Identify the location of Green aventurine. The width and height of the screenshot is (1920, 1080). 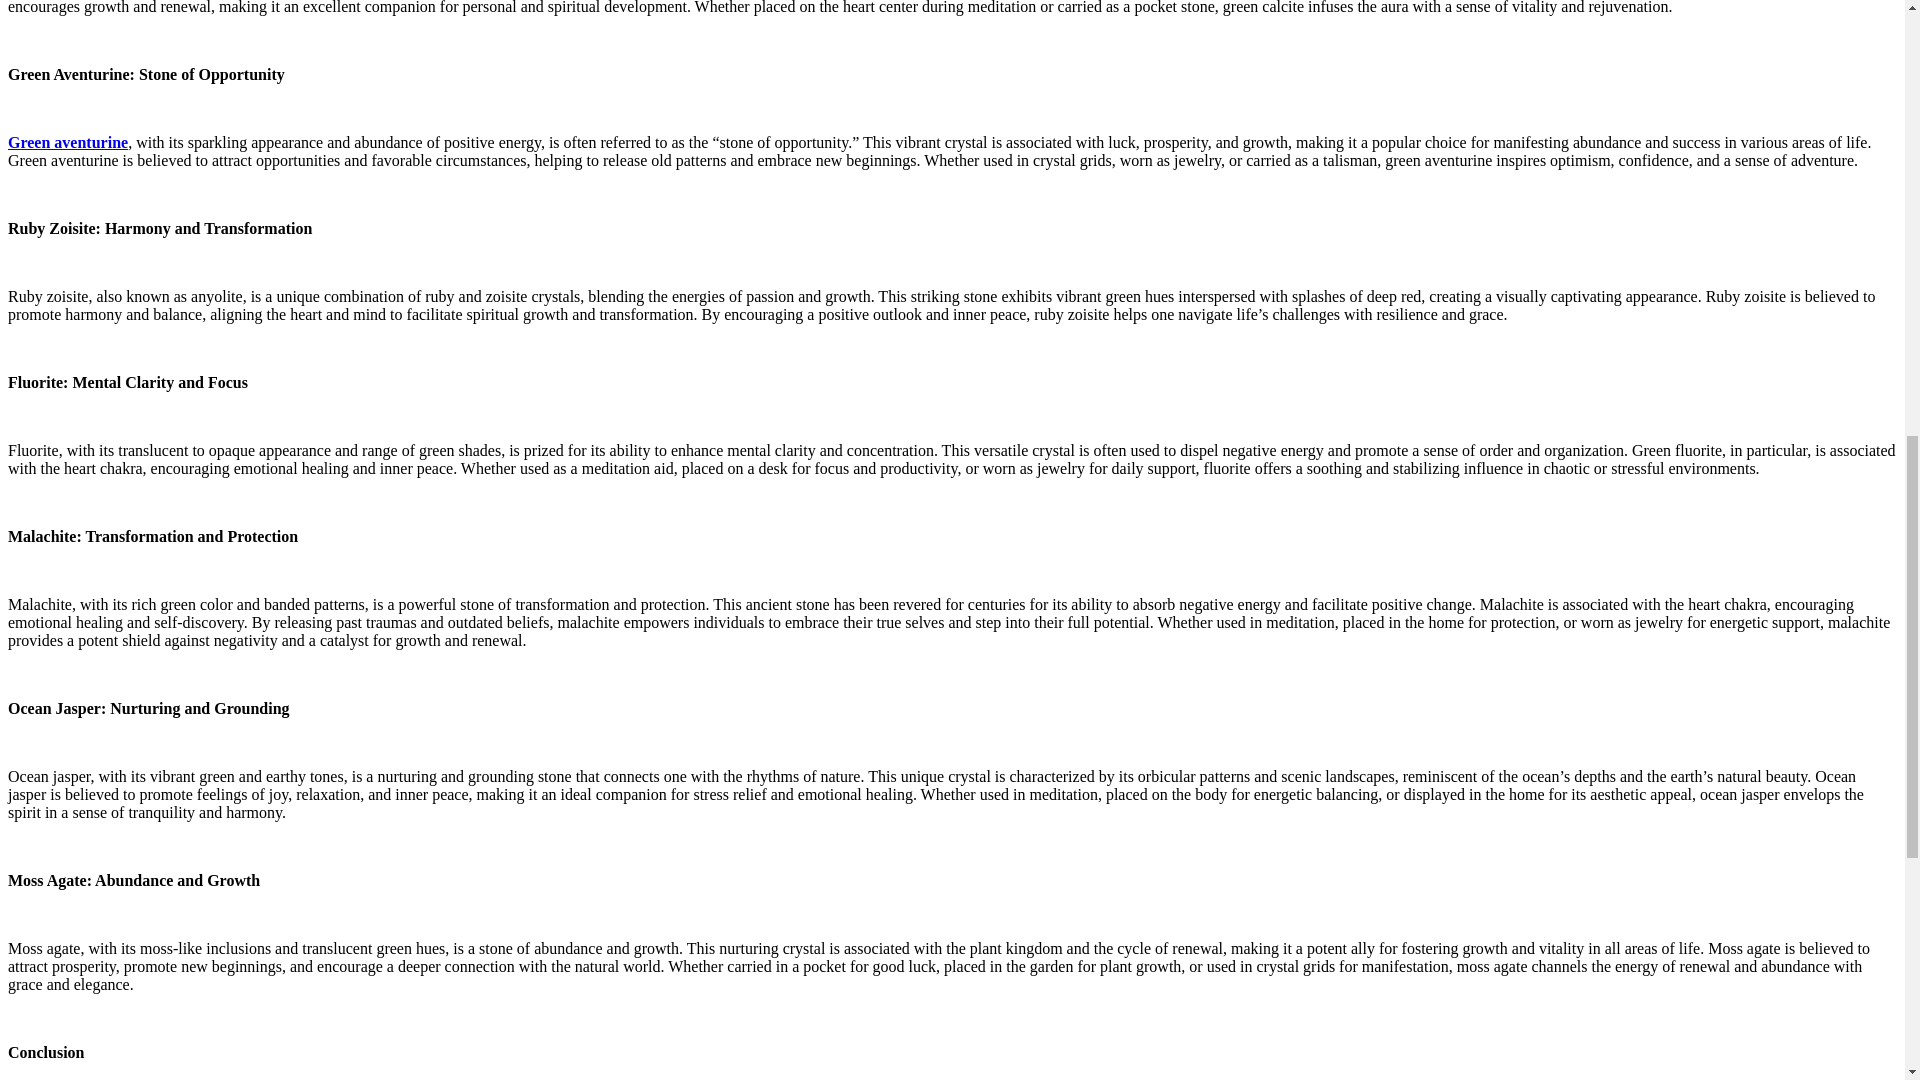
(68, 142).